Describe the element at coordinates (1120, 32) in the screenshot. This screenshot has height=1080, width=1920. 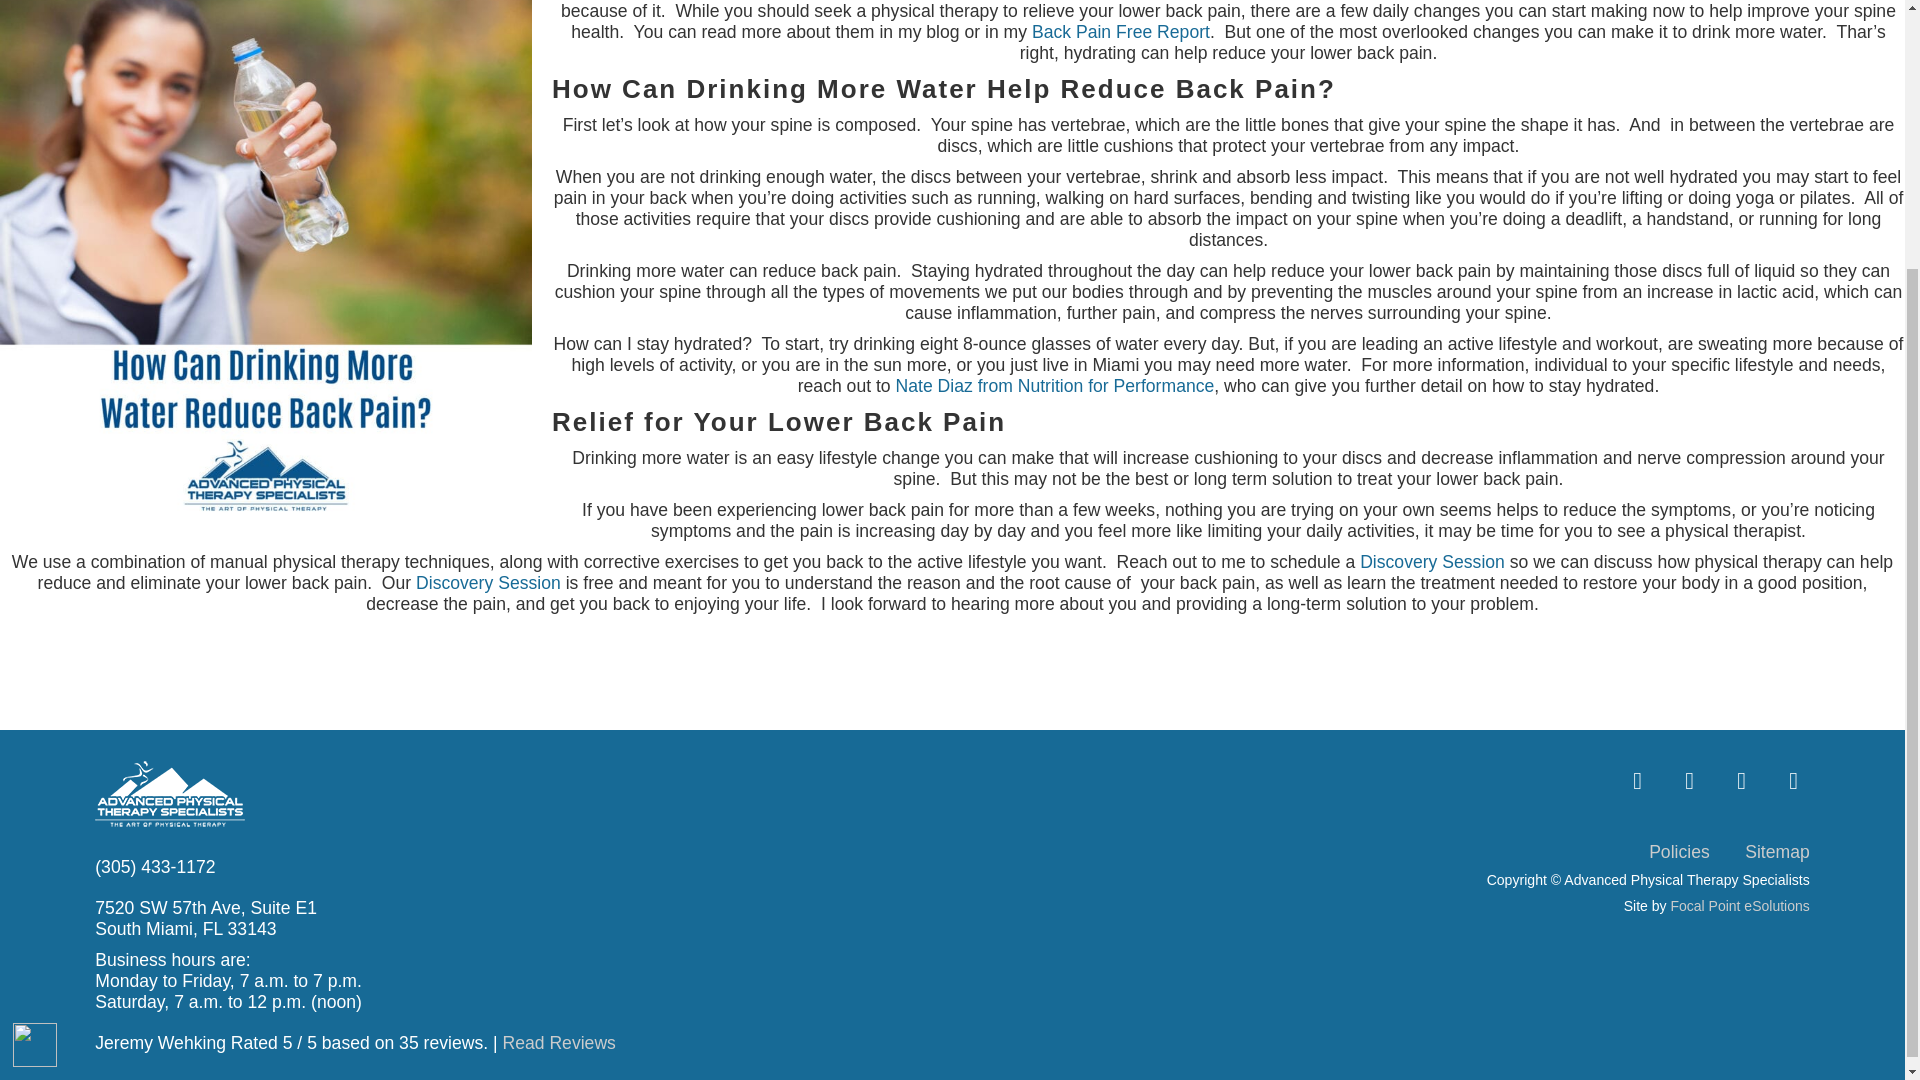
I see `Back Pain Free Report` at that location.